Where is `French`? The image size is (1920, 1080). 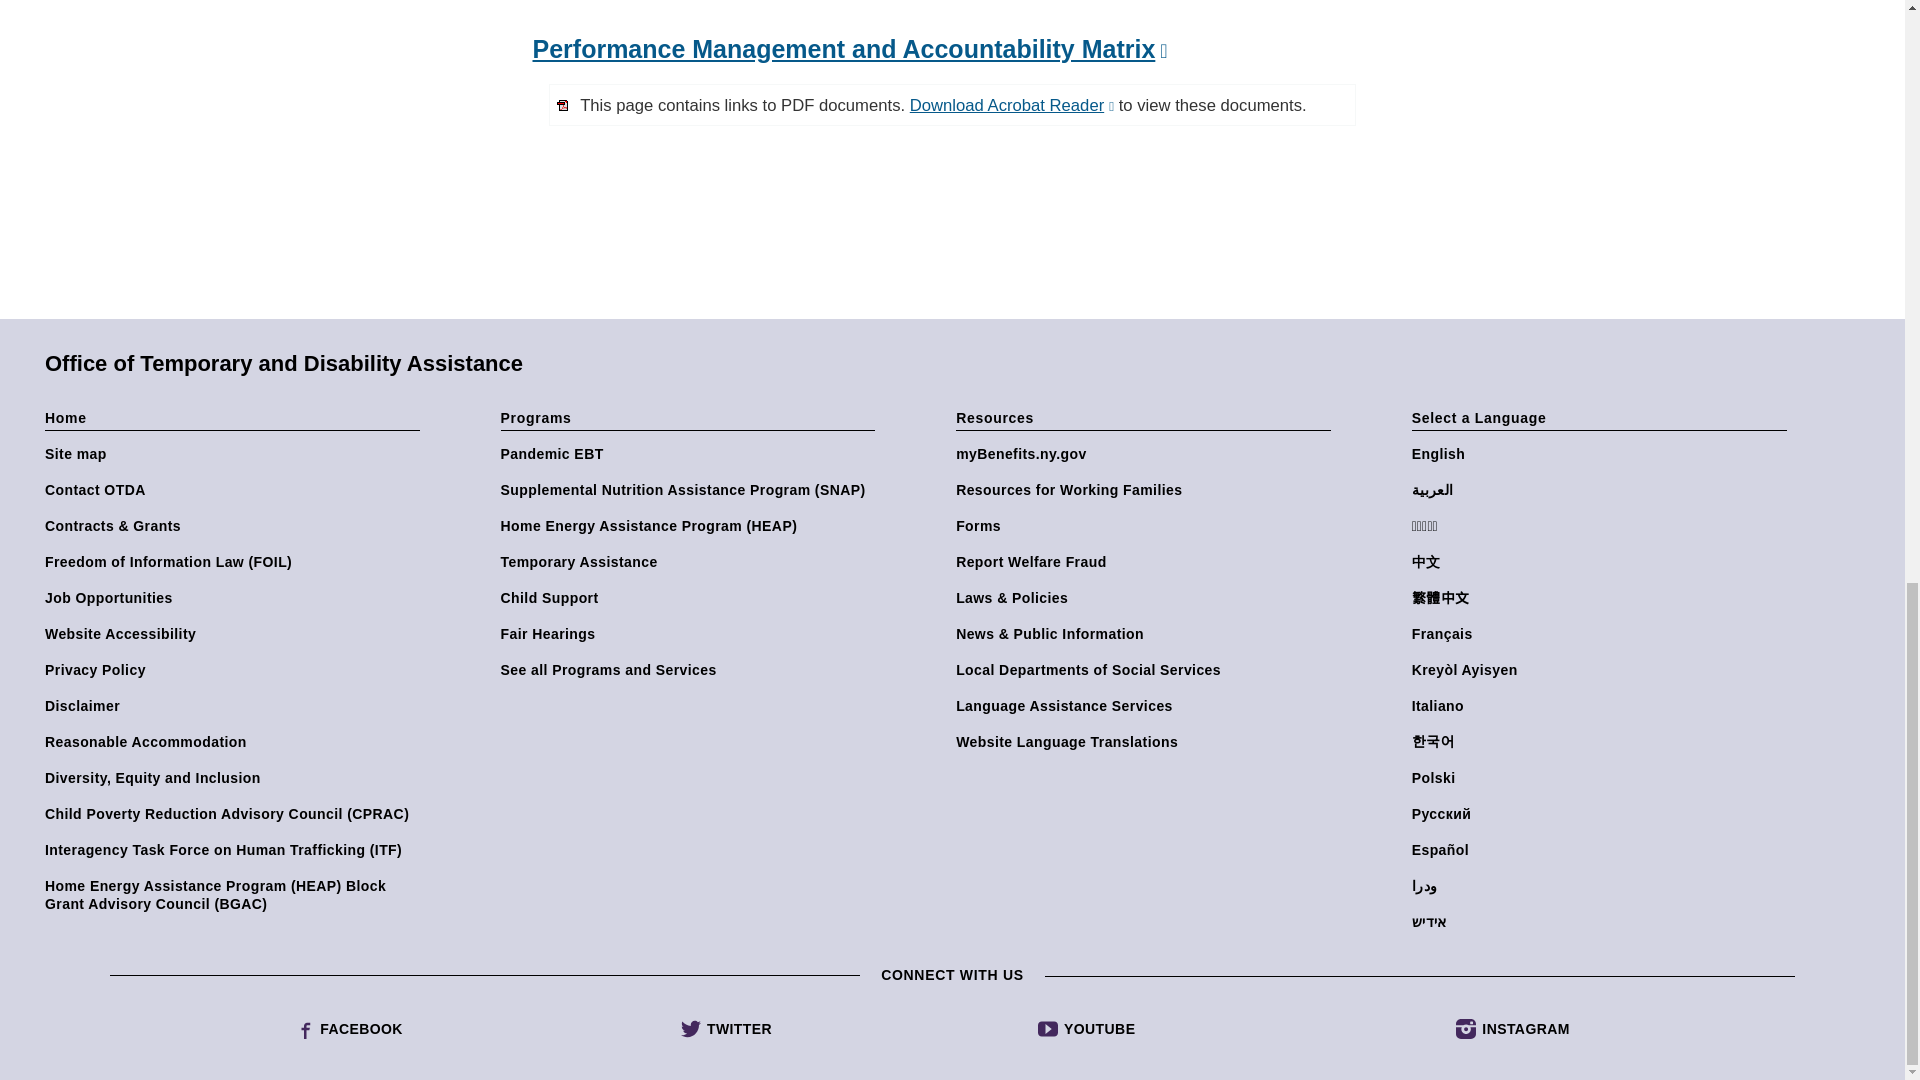
French is located at coordinates (1603, 634).